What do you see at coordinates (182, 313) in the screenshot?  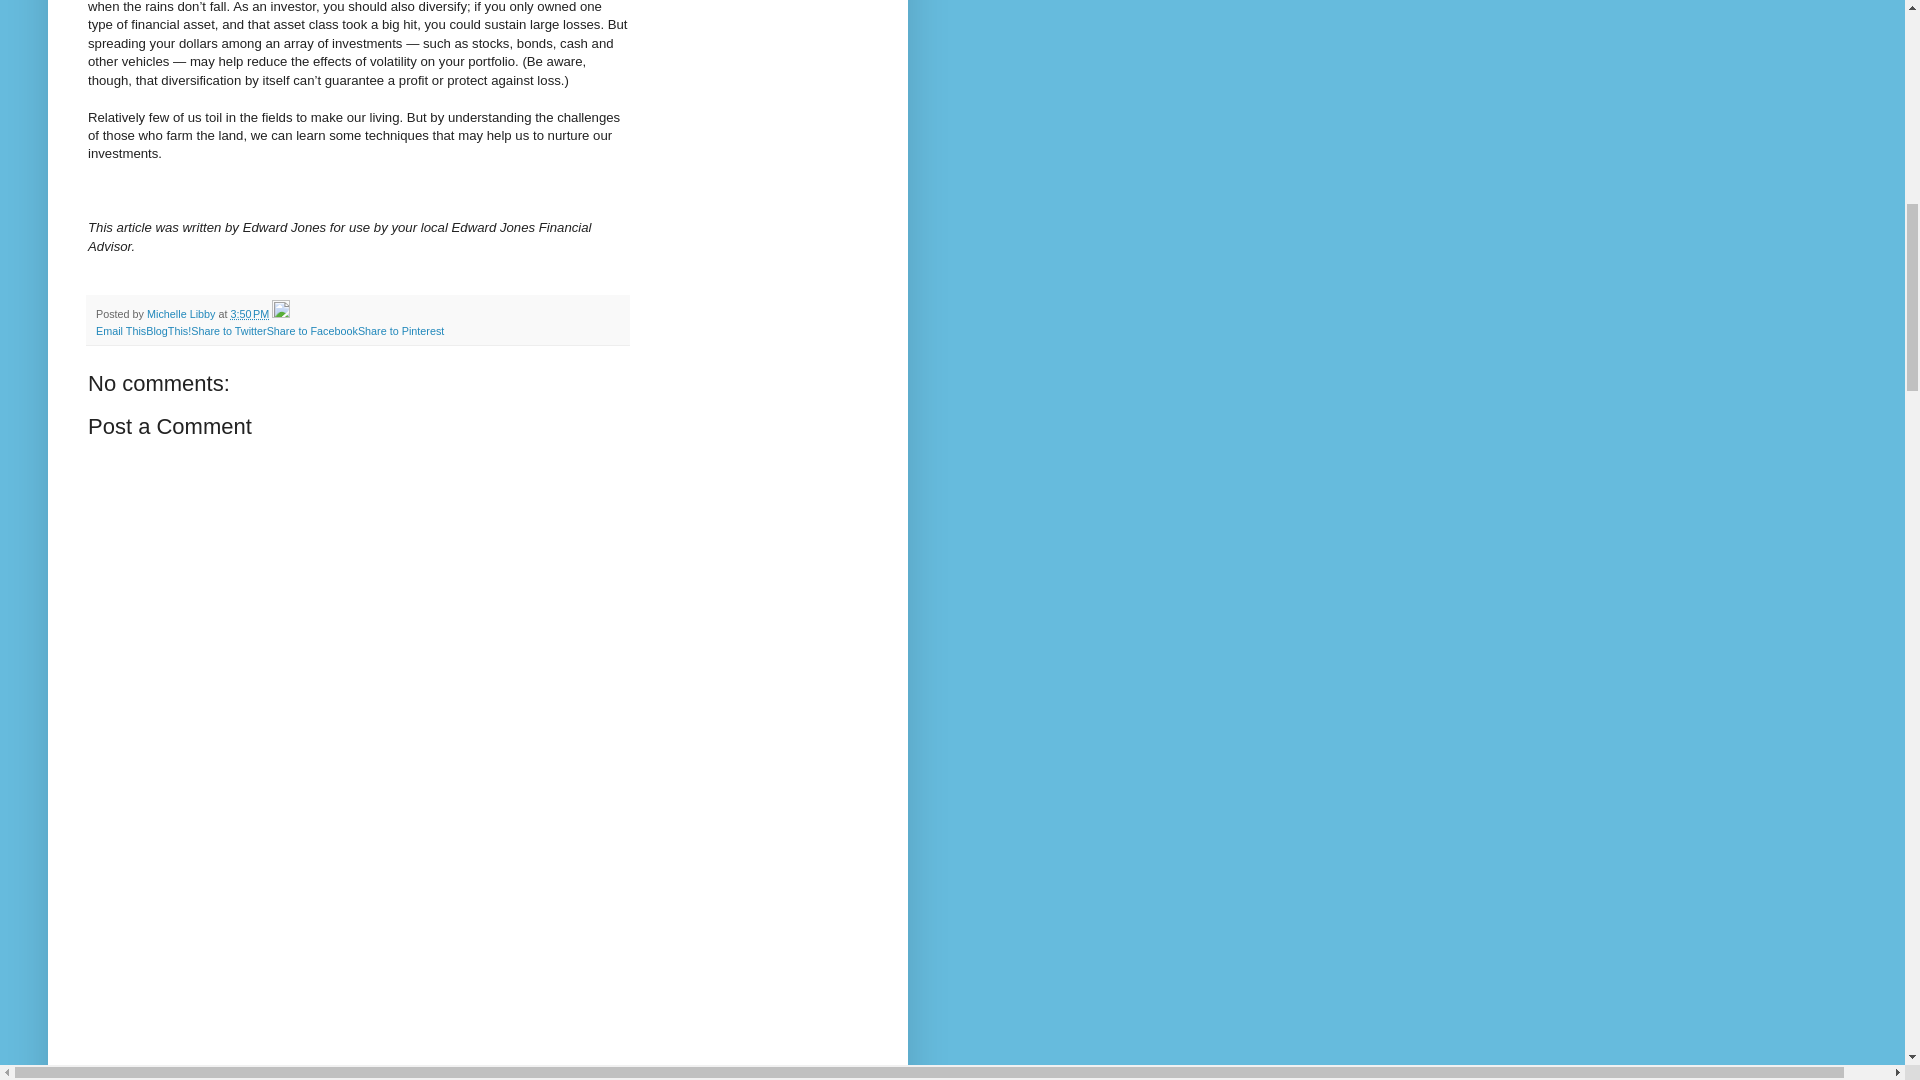 I see `Michelle Libby` at bounding box center [182, 313].